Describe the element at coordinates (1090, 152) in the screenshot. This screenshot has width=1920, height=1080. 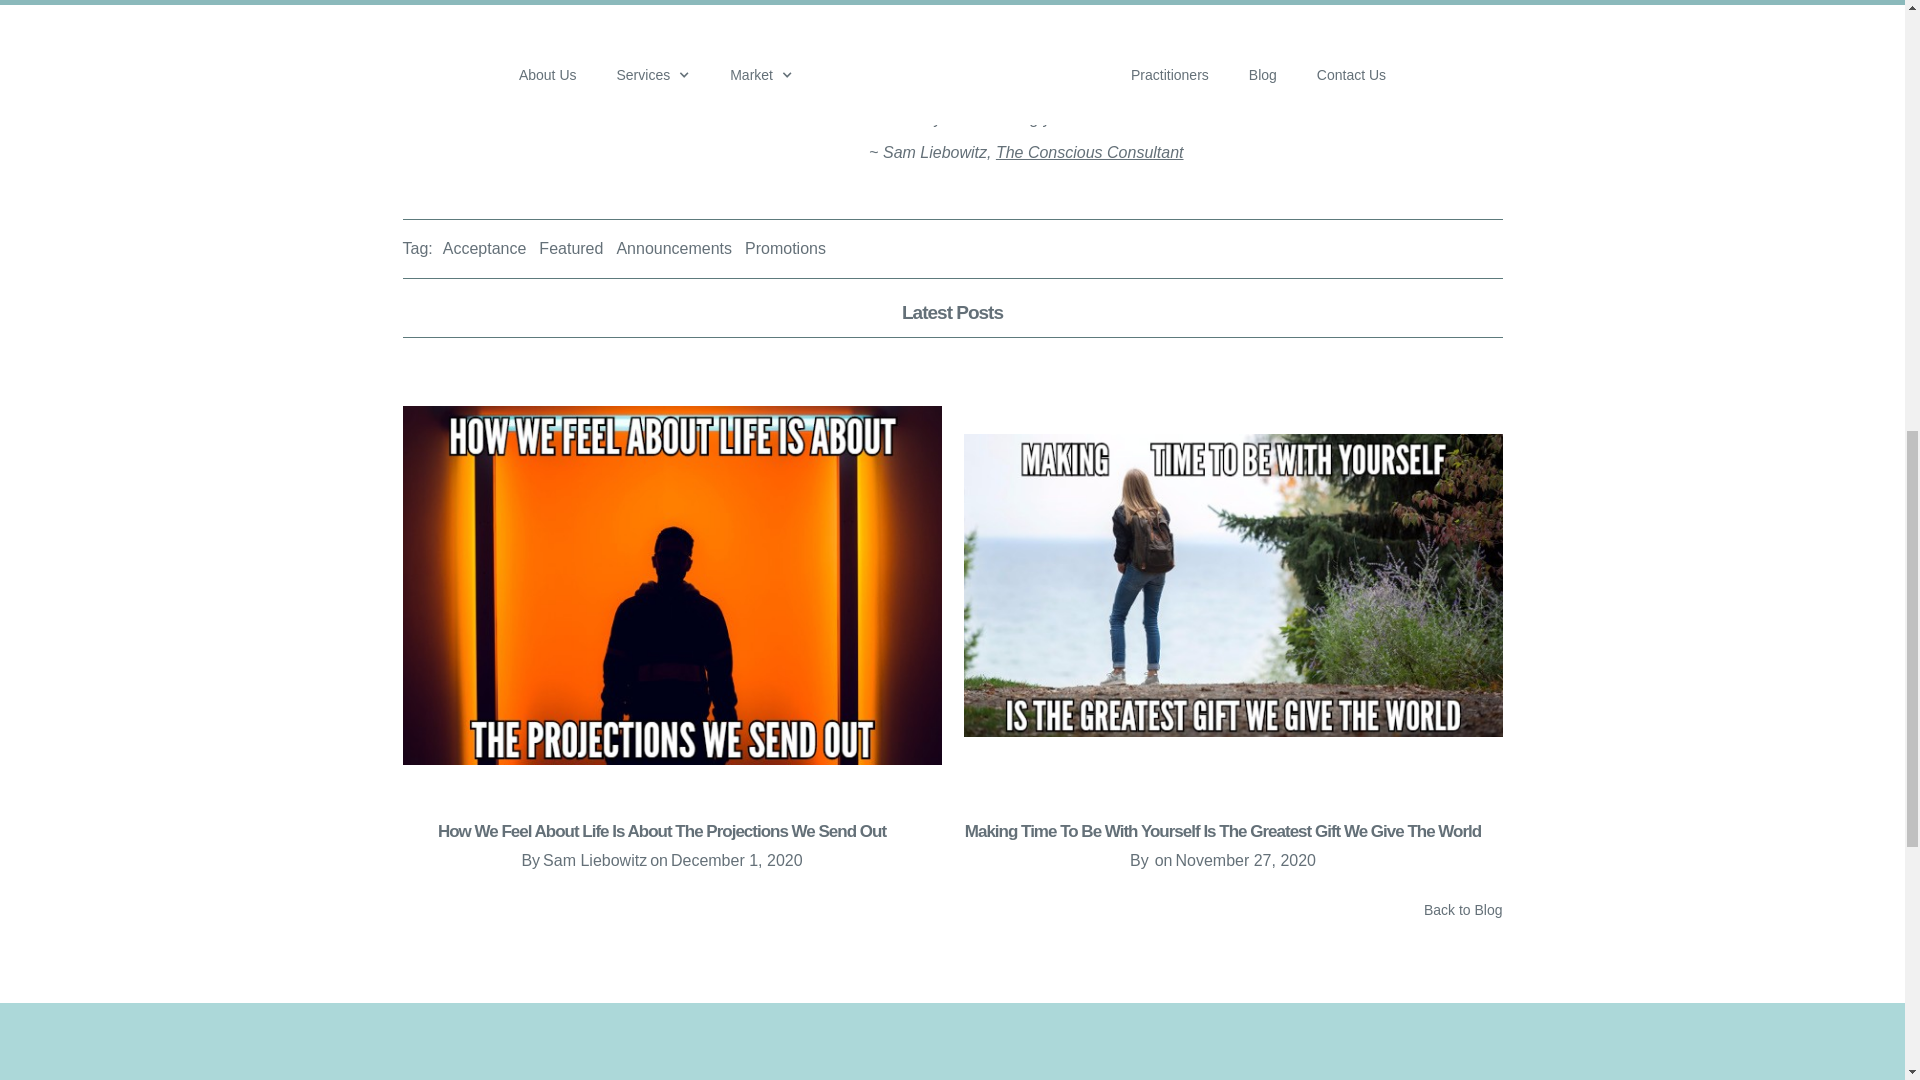
I see `The Conscious Consultant` at that location.